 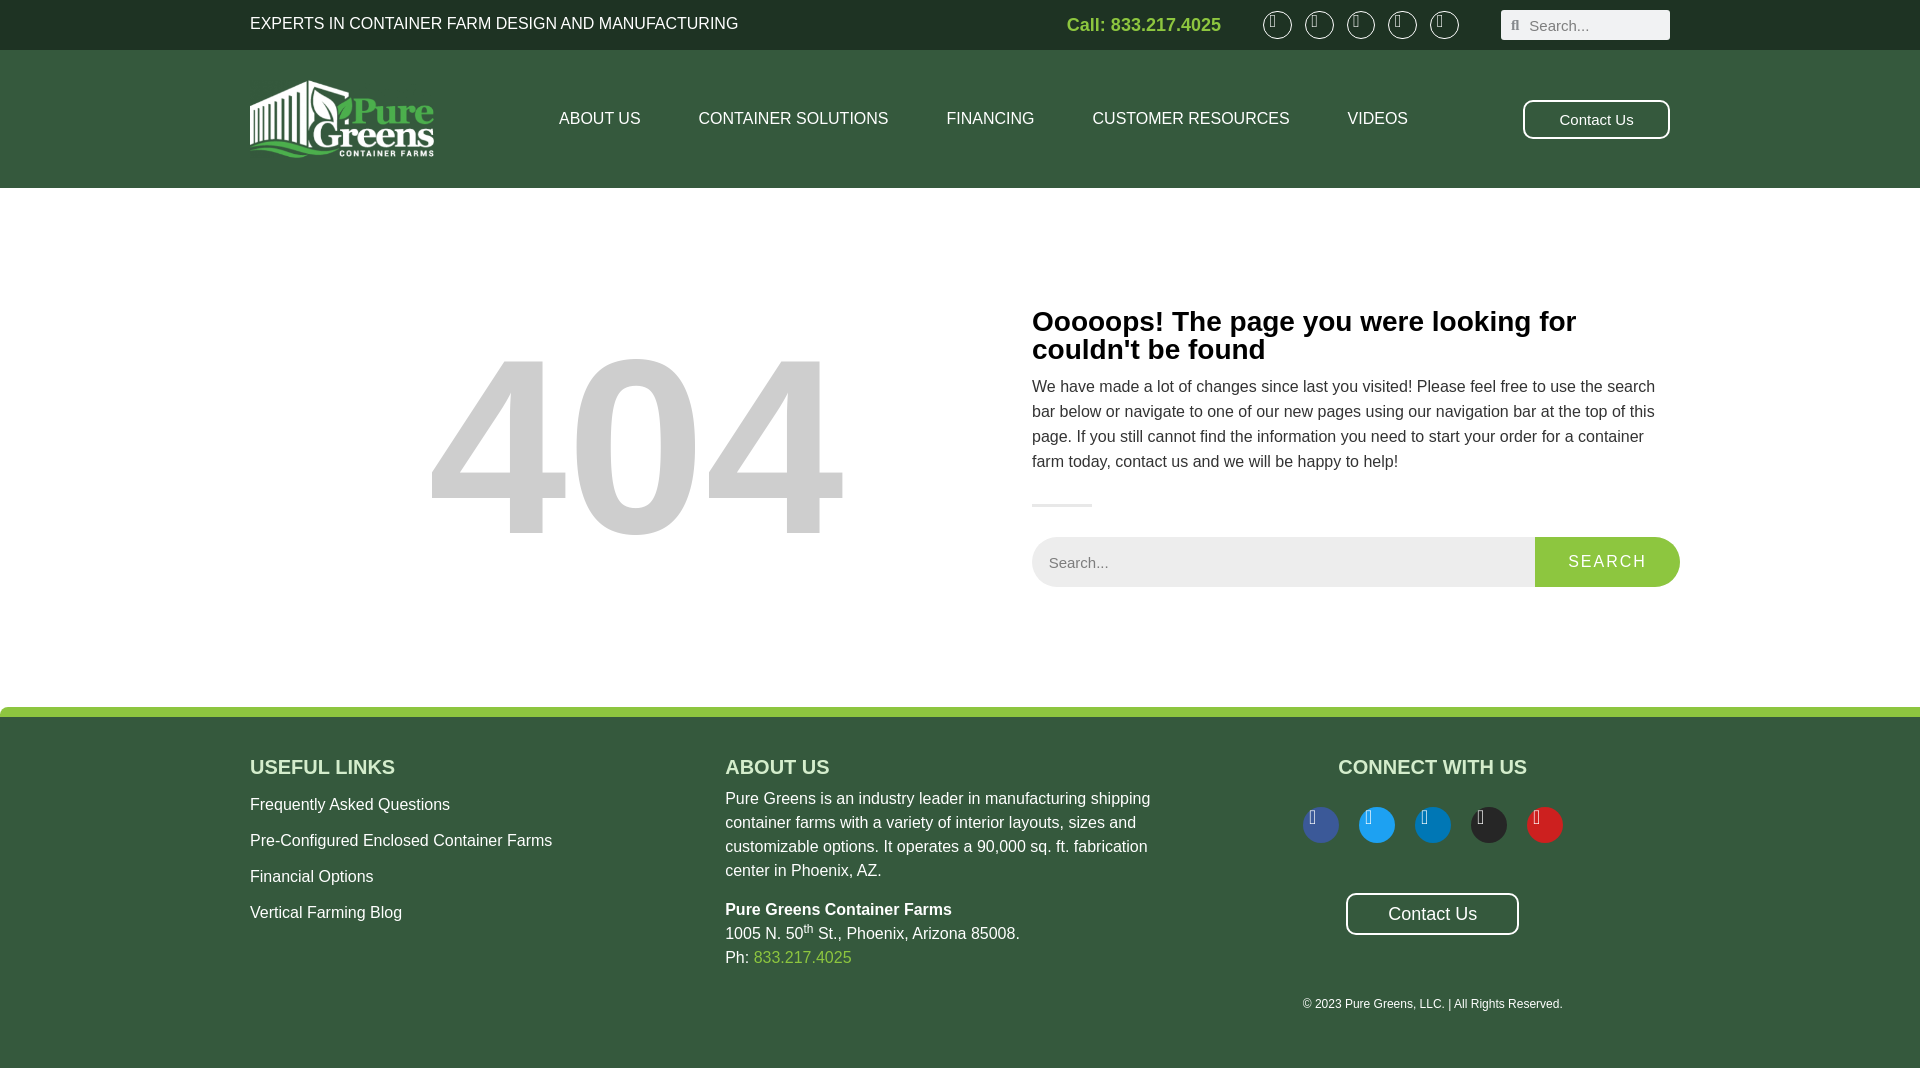 I want to click on VIDEOS, so click(x=1378, y=118).